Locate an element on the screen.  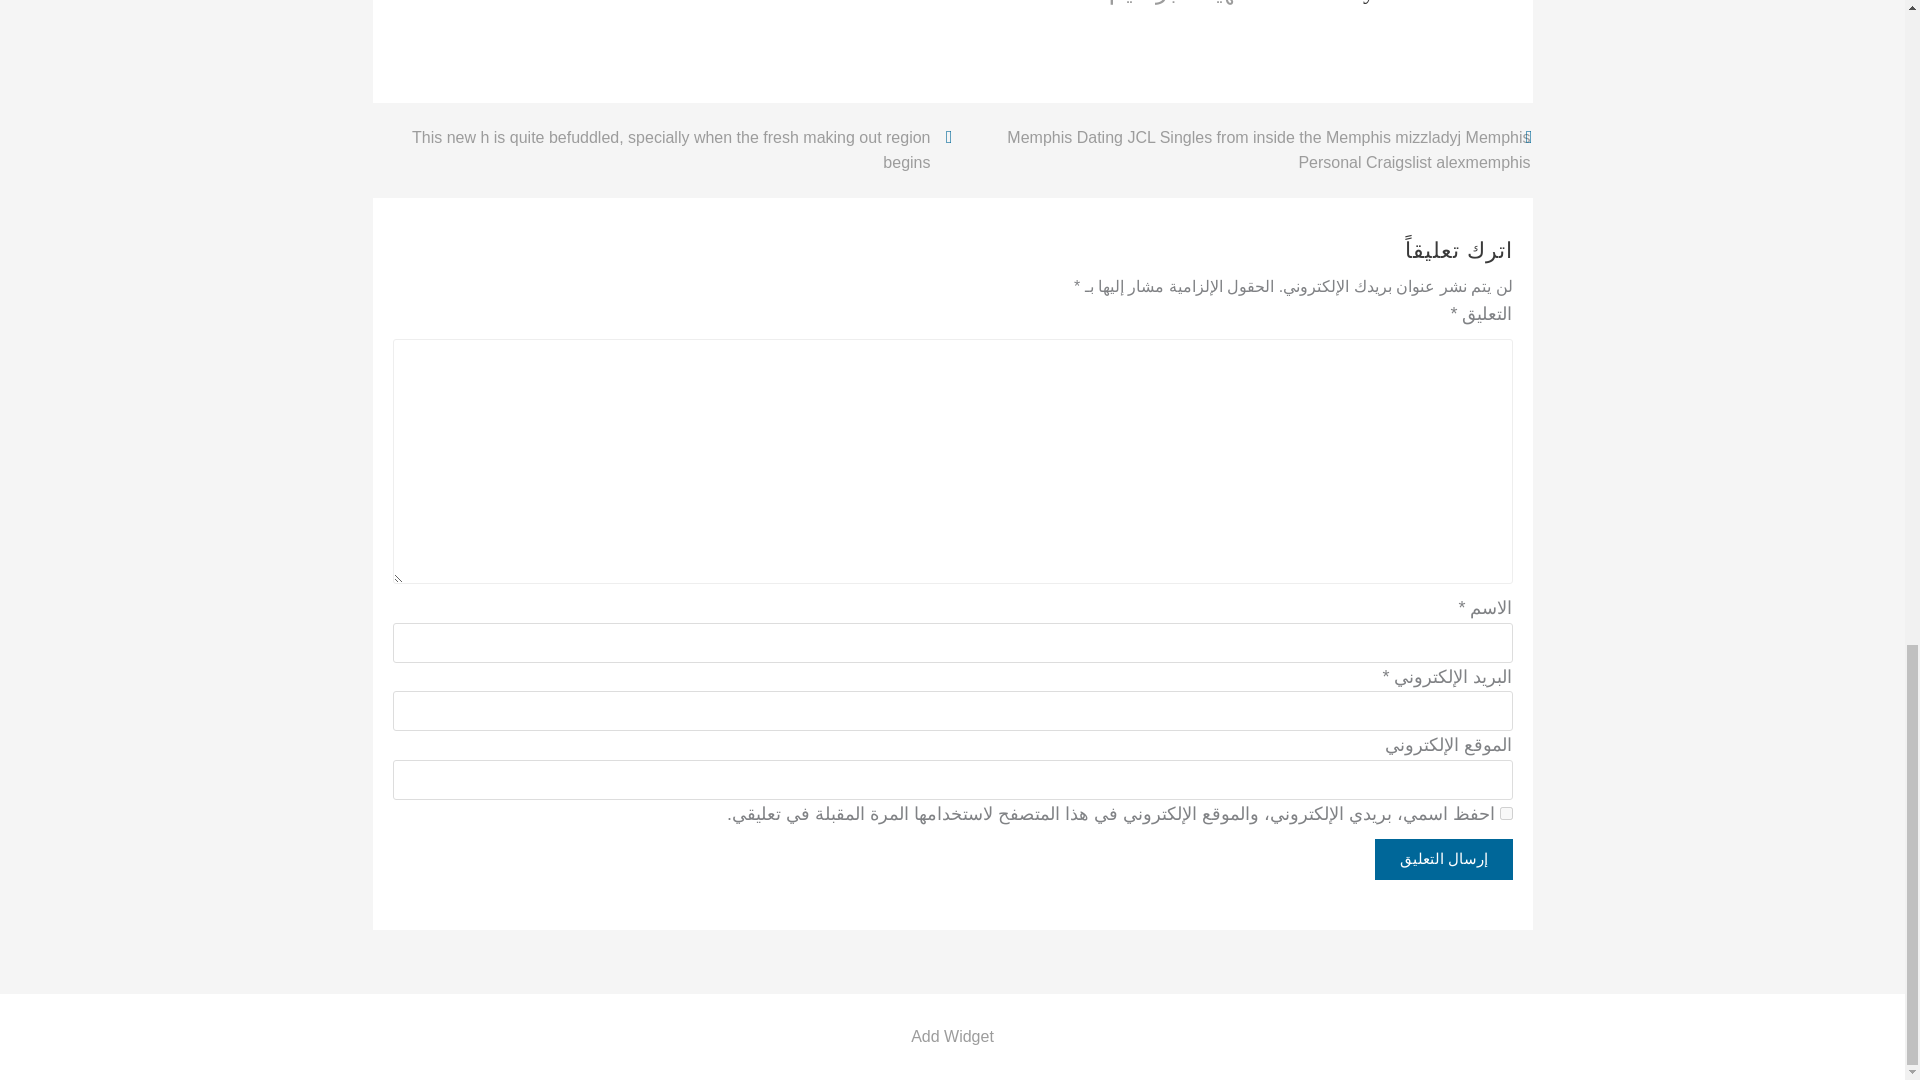
Add Widget is located at coordinates (952, 1036).